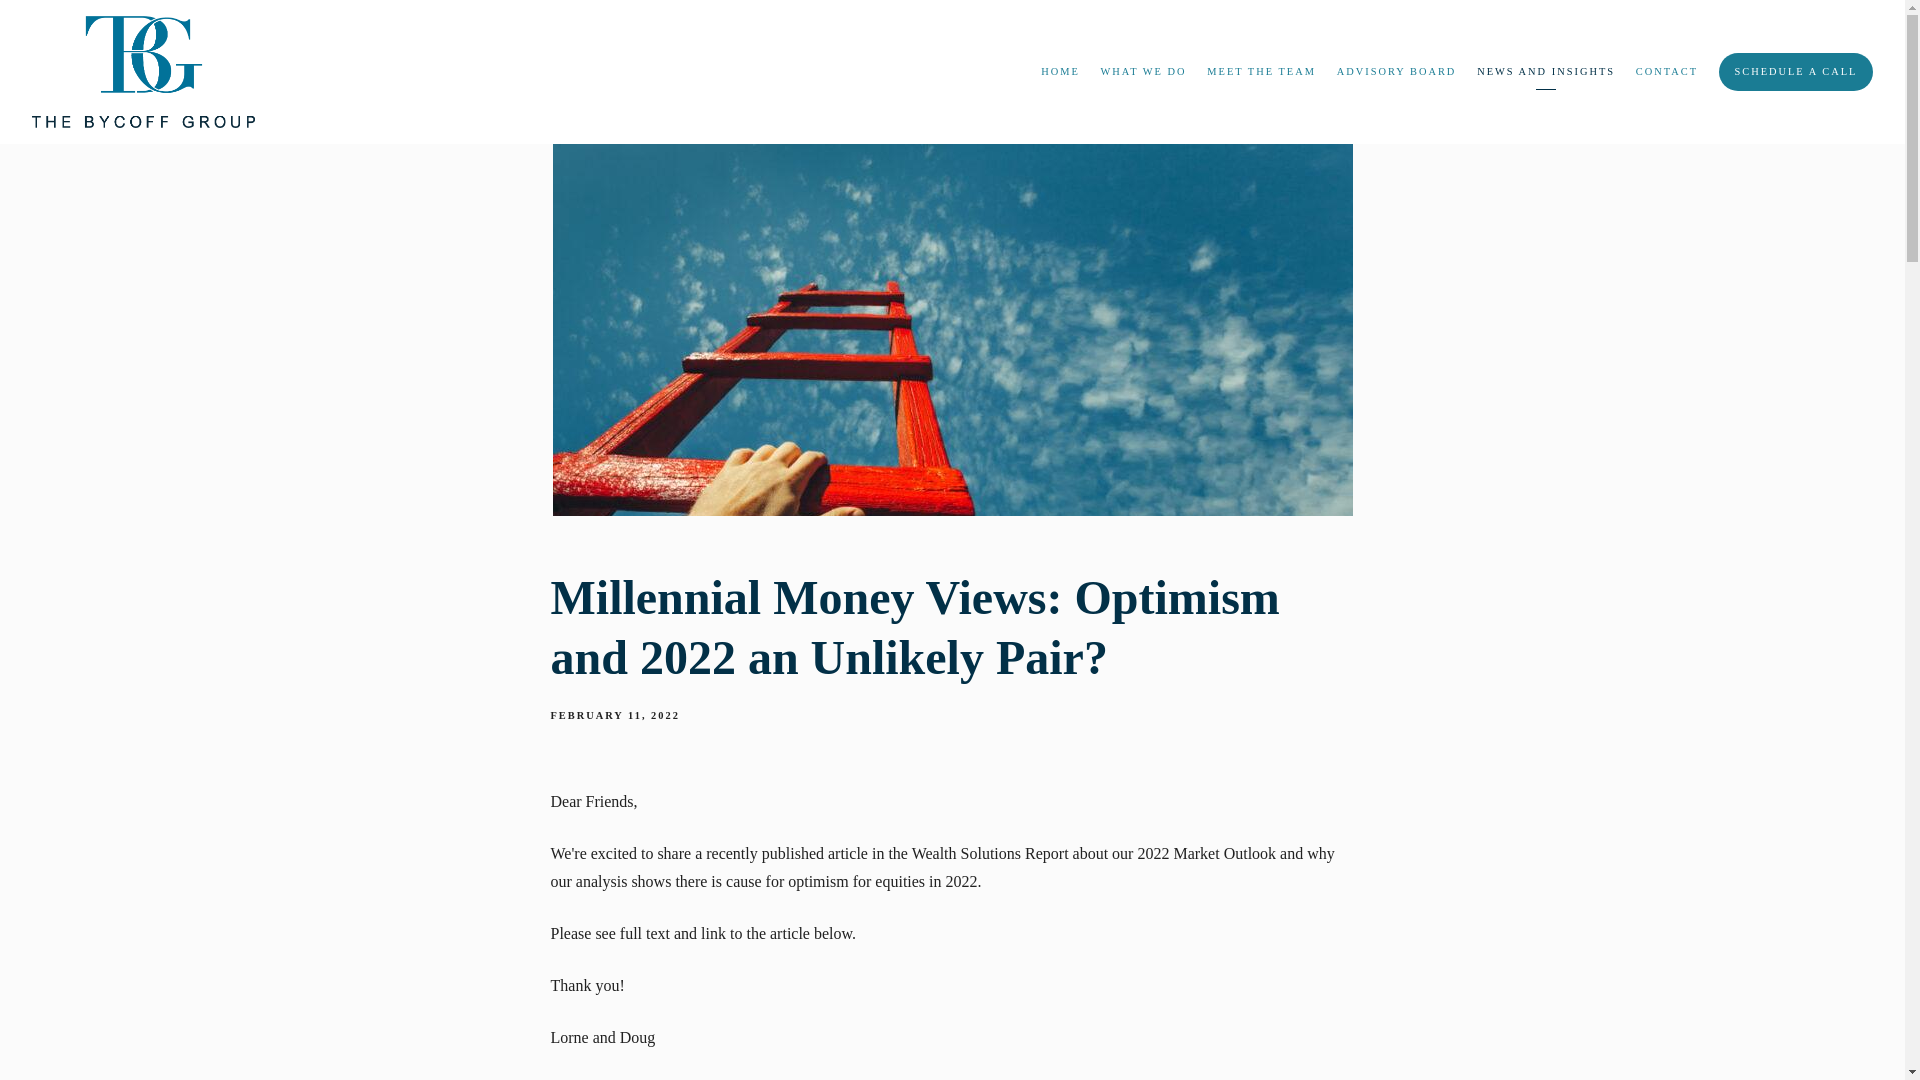 This screenshot has width=1920, height=1080. Describe the element at coordinates (1545, 72) in the screenshot. I see `NEWS AND INSIGHTS` at that location.